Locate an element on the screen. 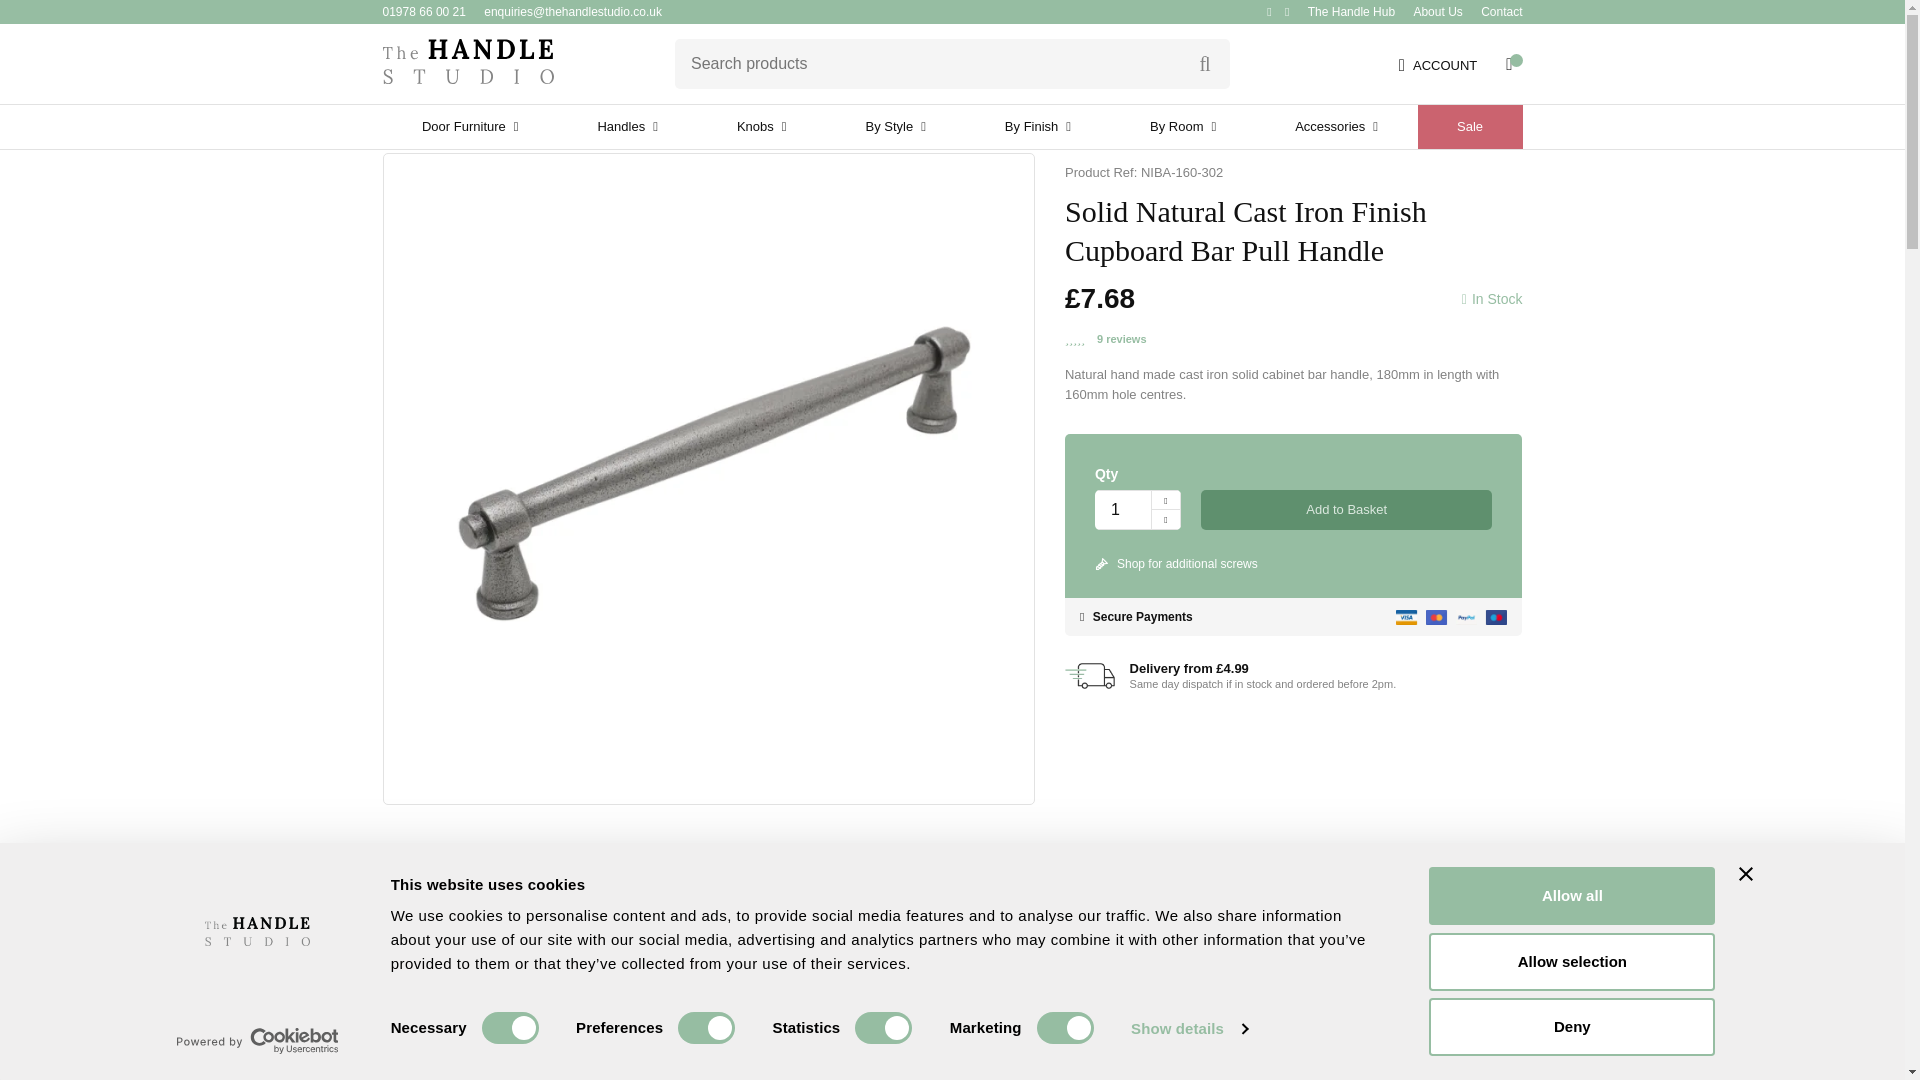  Availability is located at coordinates (1492, 299).